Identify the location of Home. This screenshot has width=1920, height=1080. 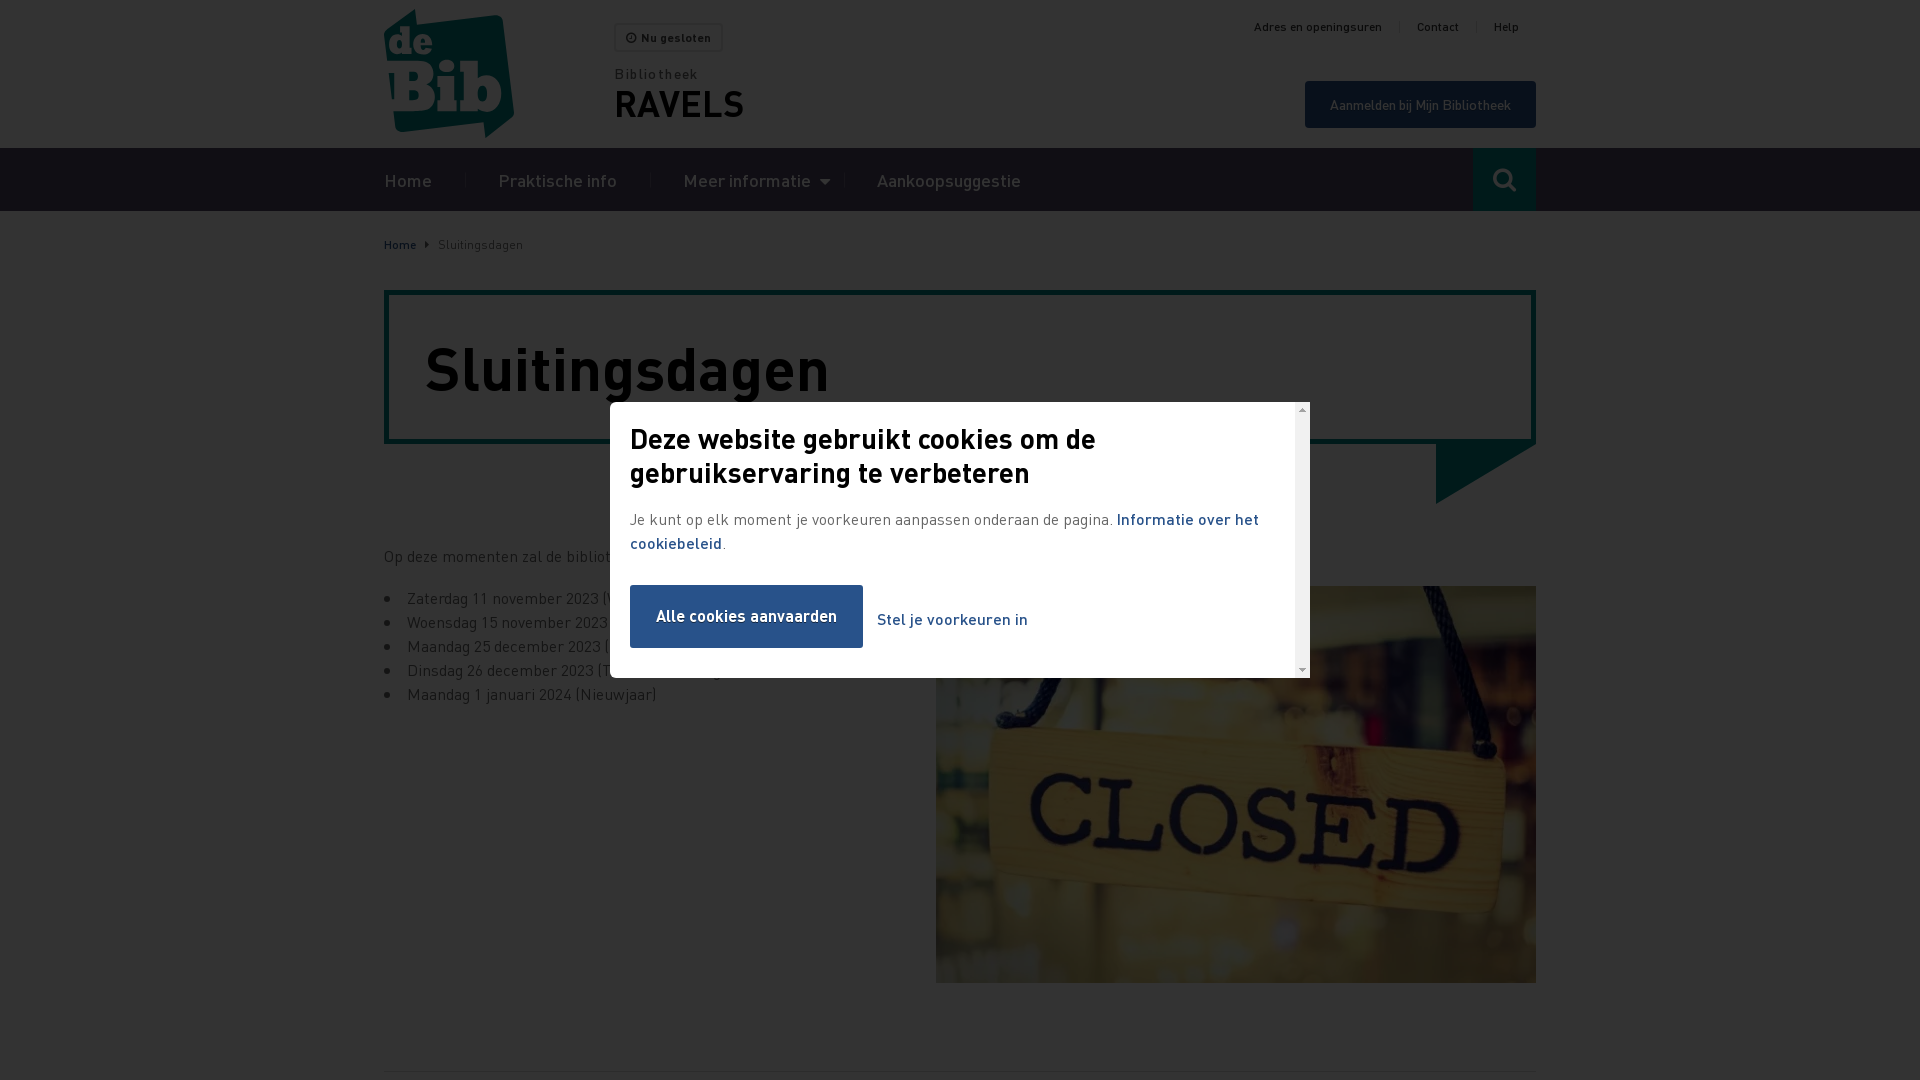
(408, 180).